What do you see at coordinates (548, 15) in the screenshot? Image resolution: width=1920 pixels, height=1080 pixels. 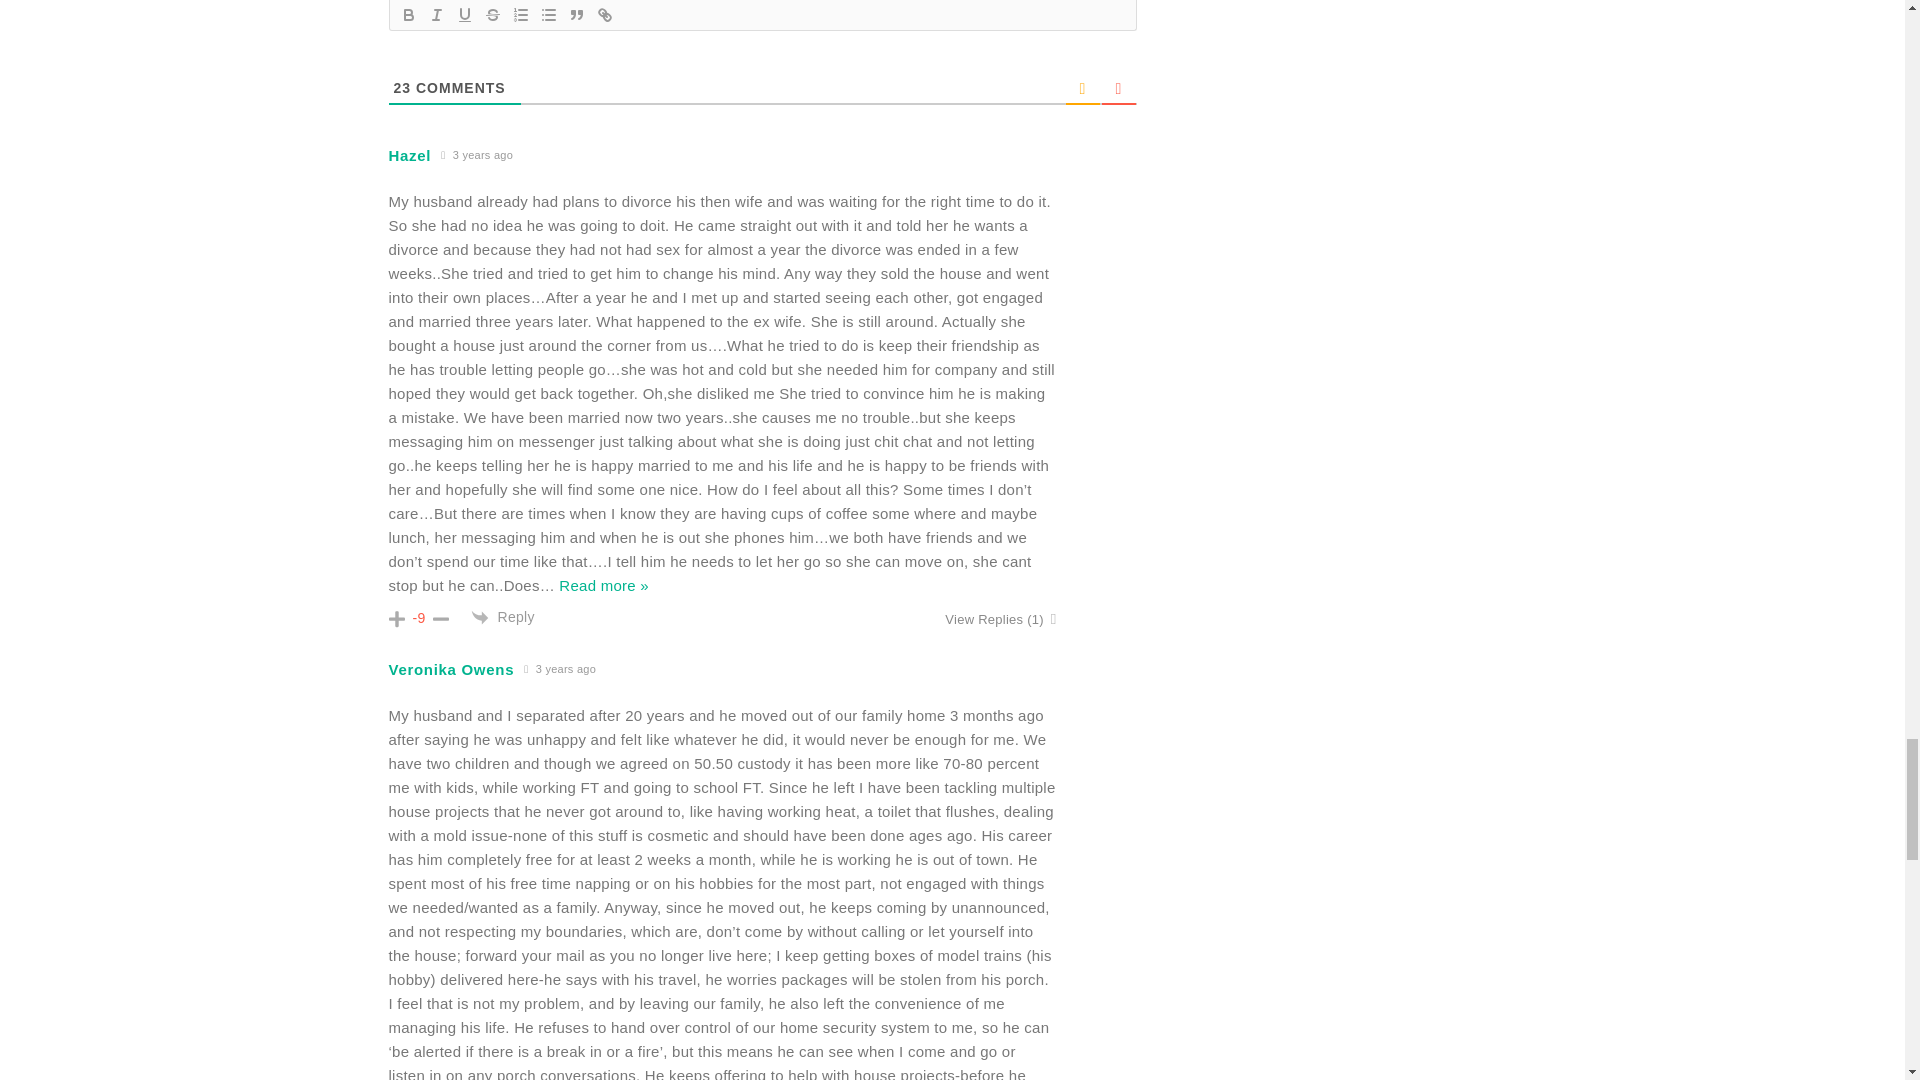 I see `Unordered List` at bounding box center [548, 15].